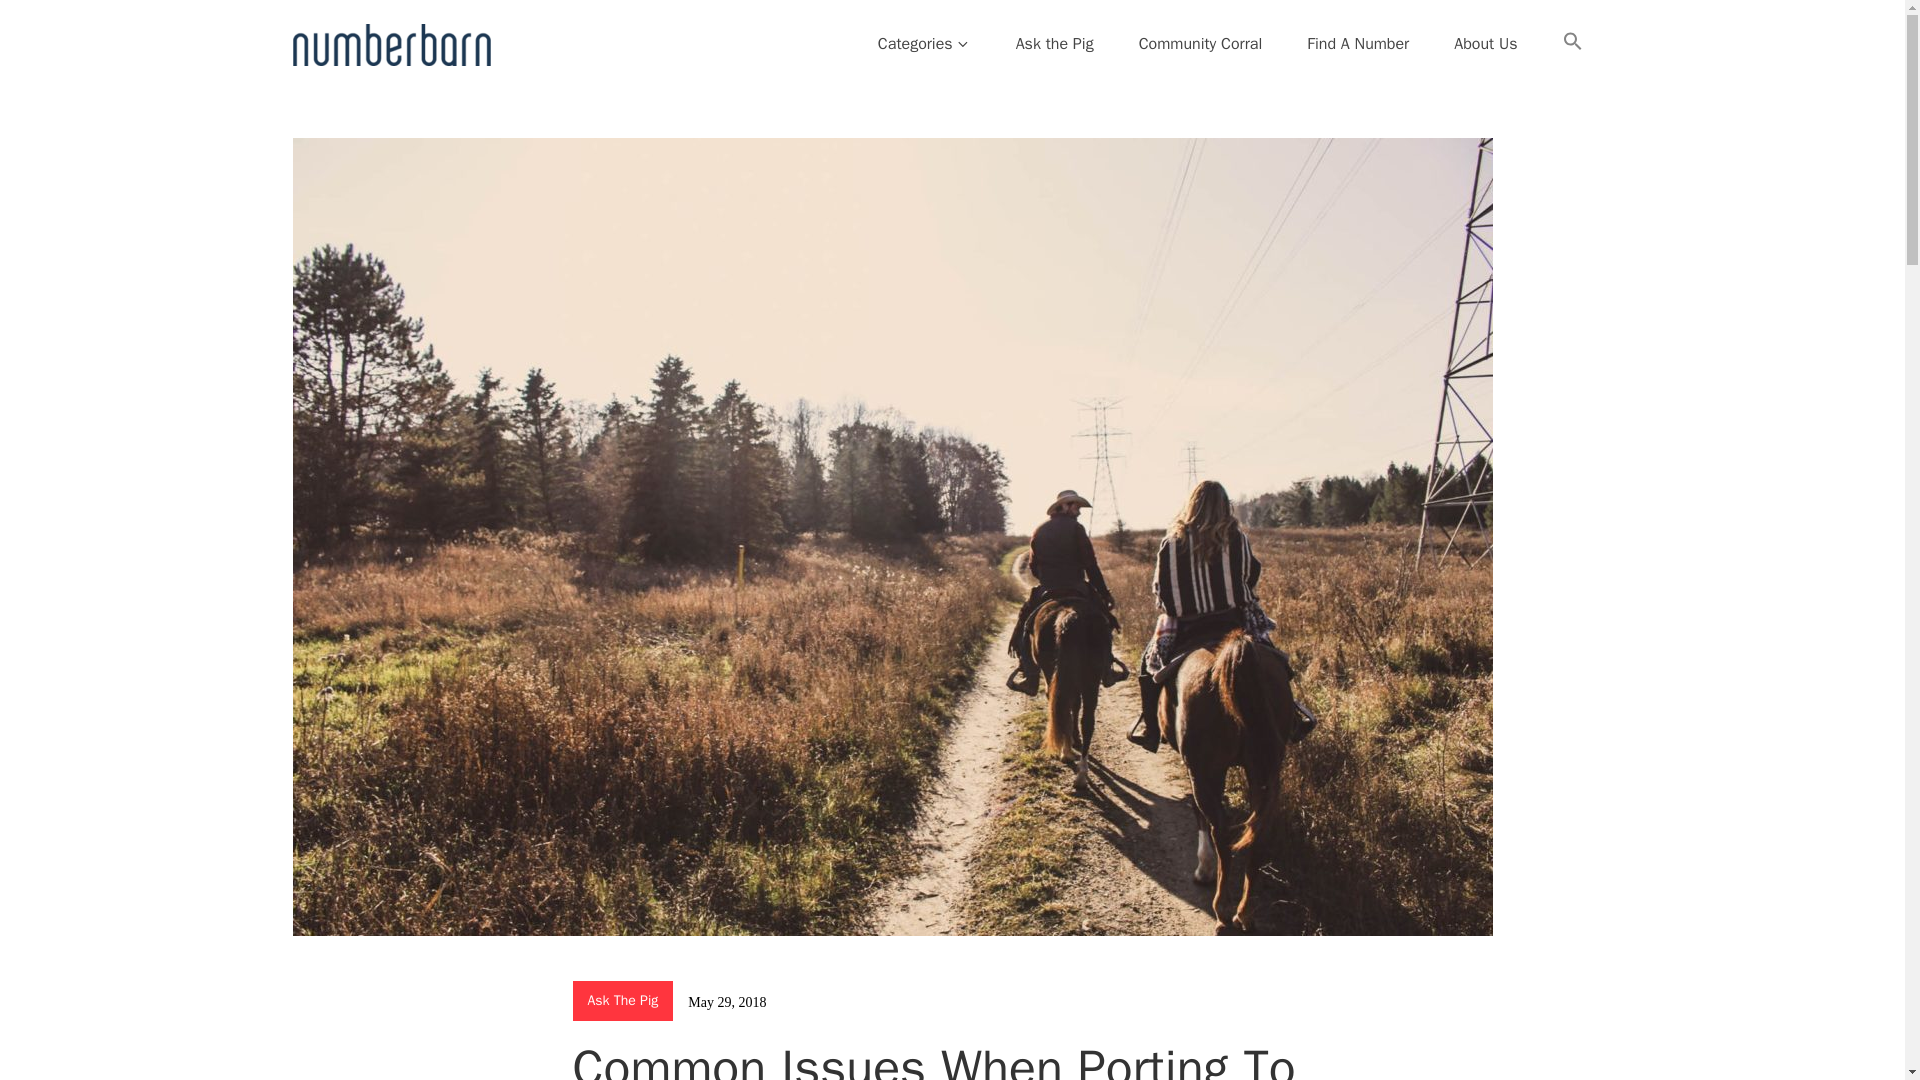 The height and width of the screenshot is (1080, 1920). What do you see at coordinates (1054, 44) in the screenshot?
I see `Ask the Pig` at bounding box center [1054, 44].